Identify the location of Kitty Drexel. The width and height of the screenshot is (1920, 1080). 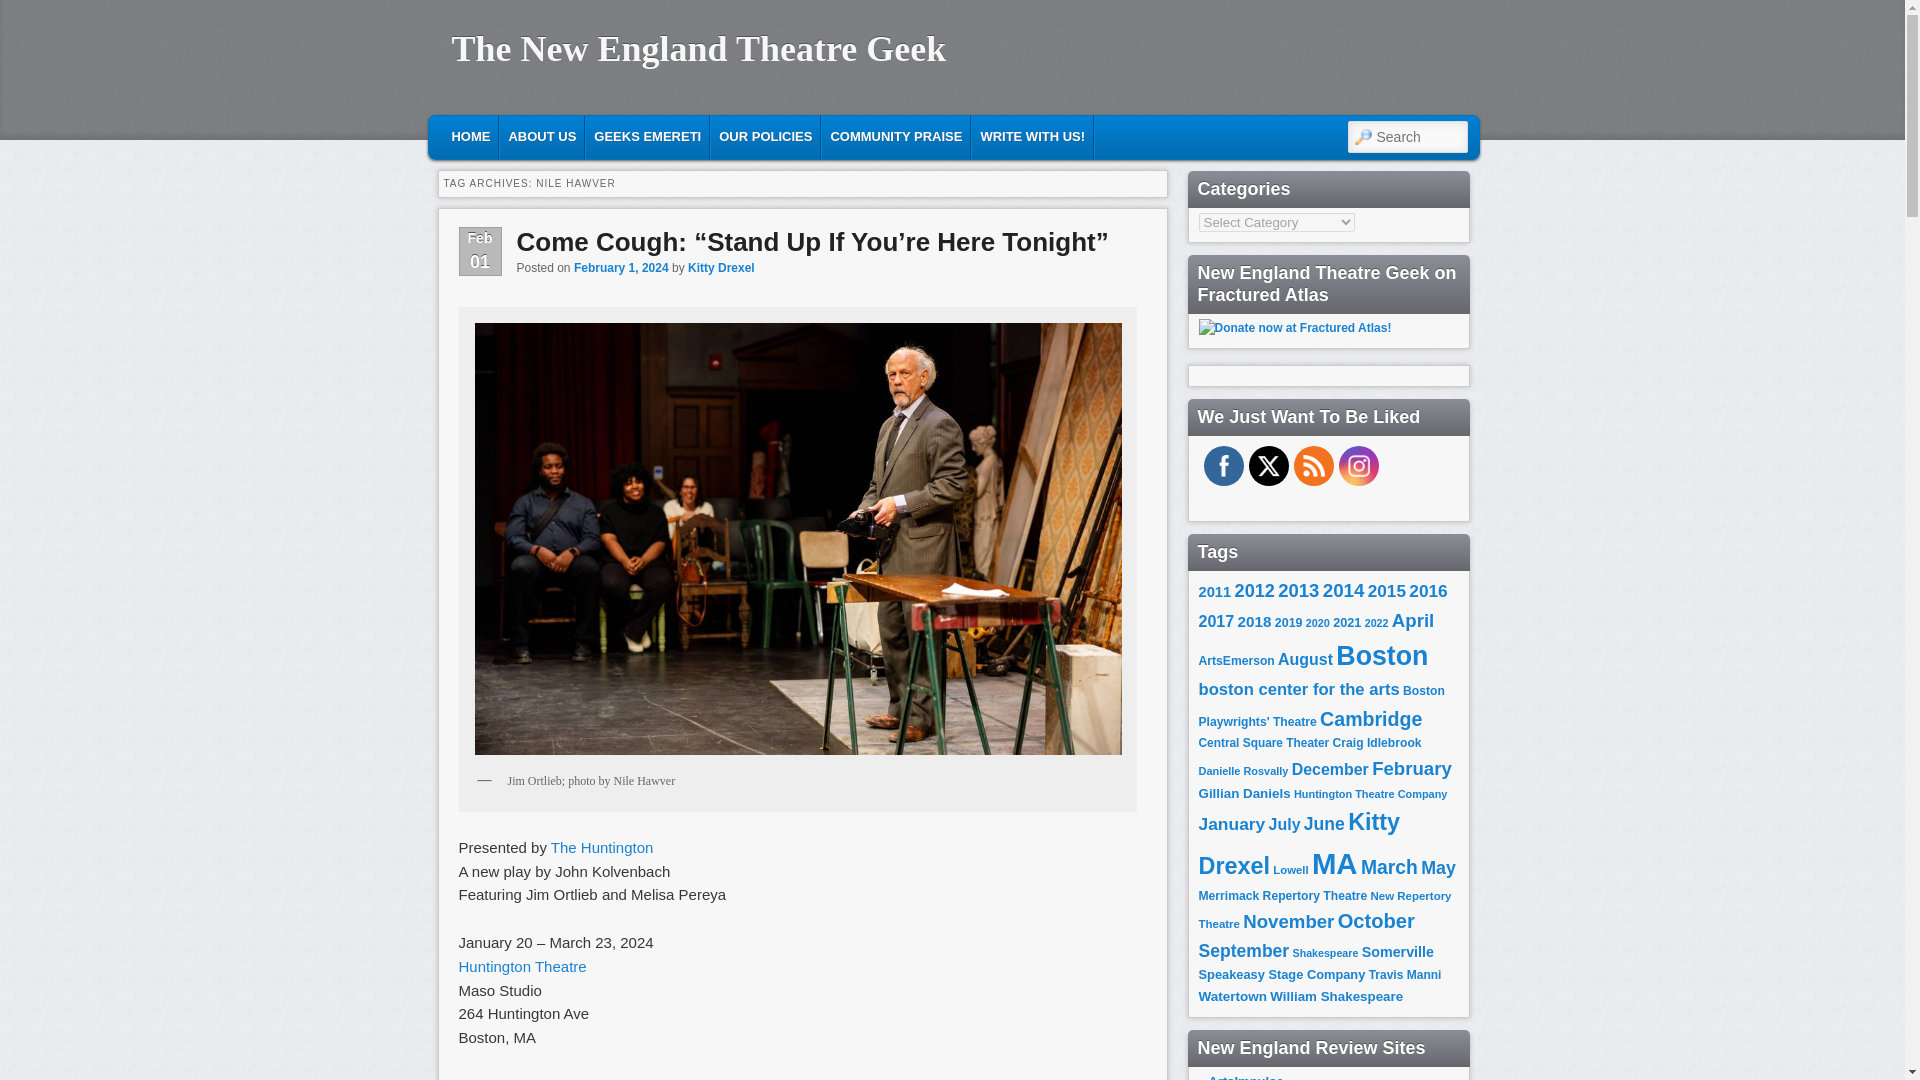
(720, 268).